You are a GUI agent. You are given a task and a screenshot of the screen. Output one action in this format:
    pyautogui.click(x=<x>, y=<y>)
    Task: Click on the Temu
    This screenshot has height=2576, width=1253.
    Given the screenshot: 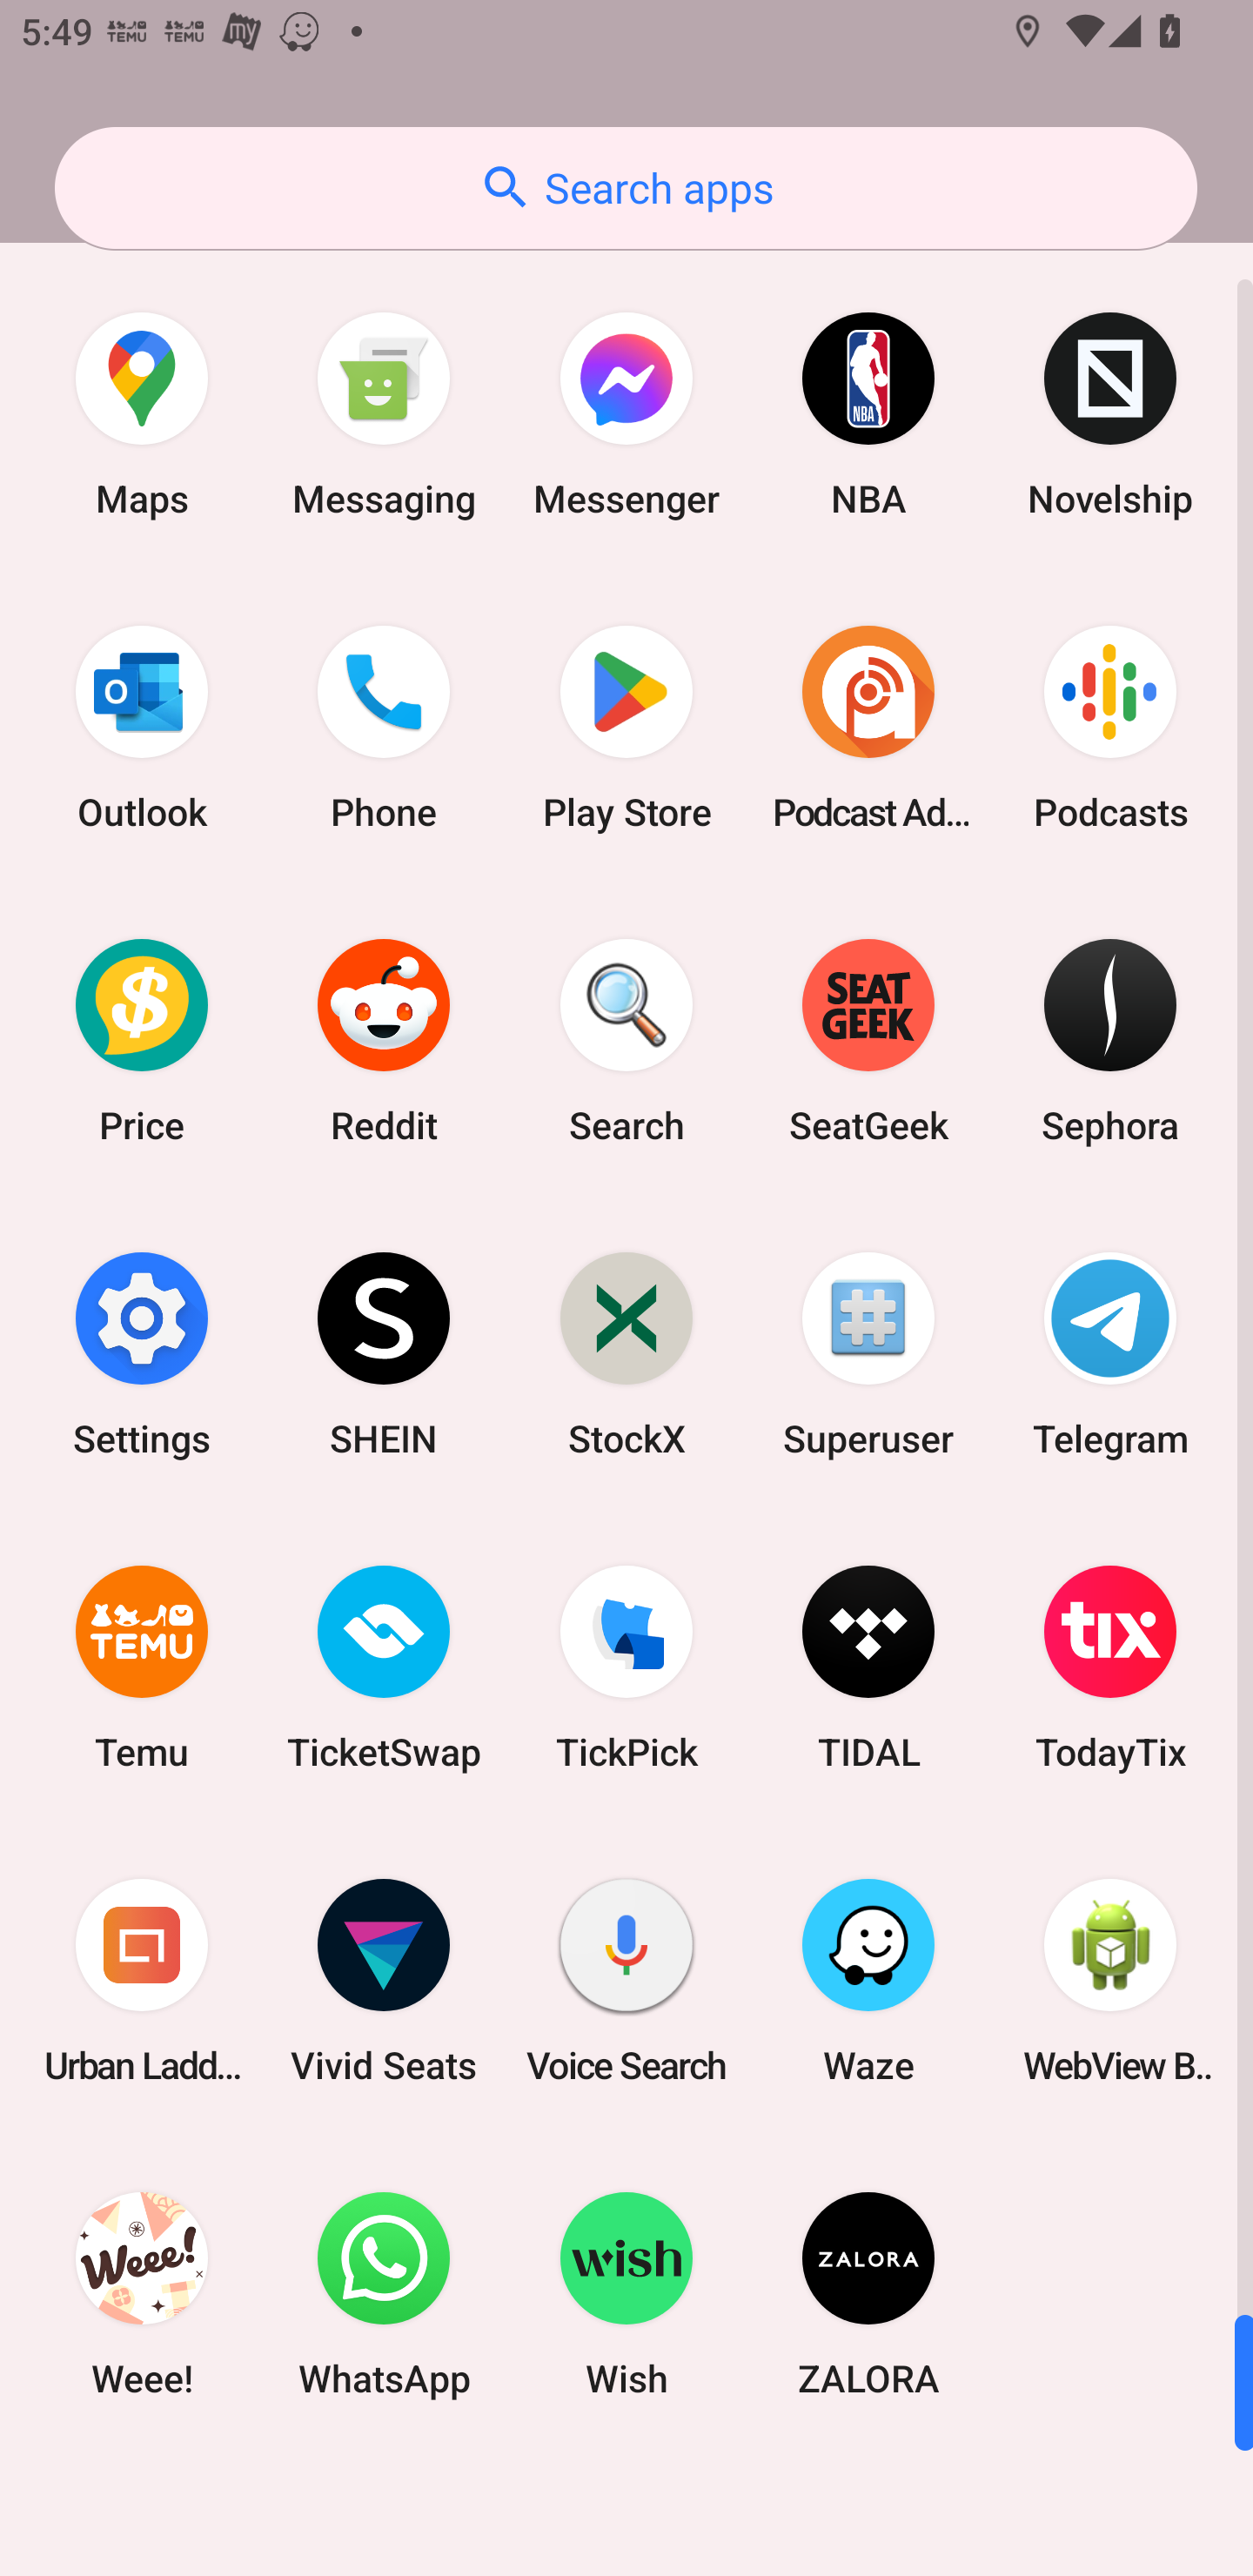 What is the action you would take?
    pyautogui.click(x=142, y=1666)
    